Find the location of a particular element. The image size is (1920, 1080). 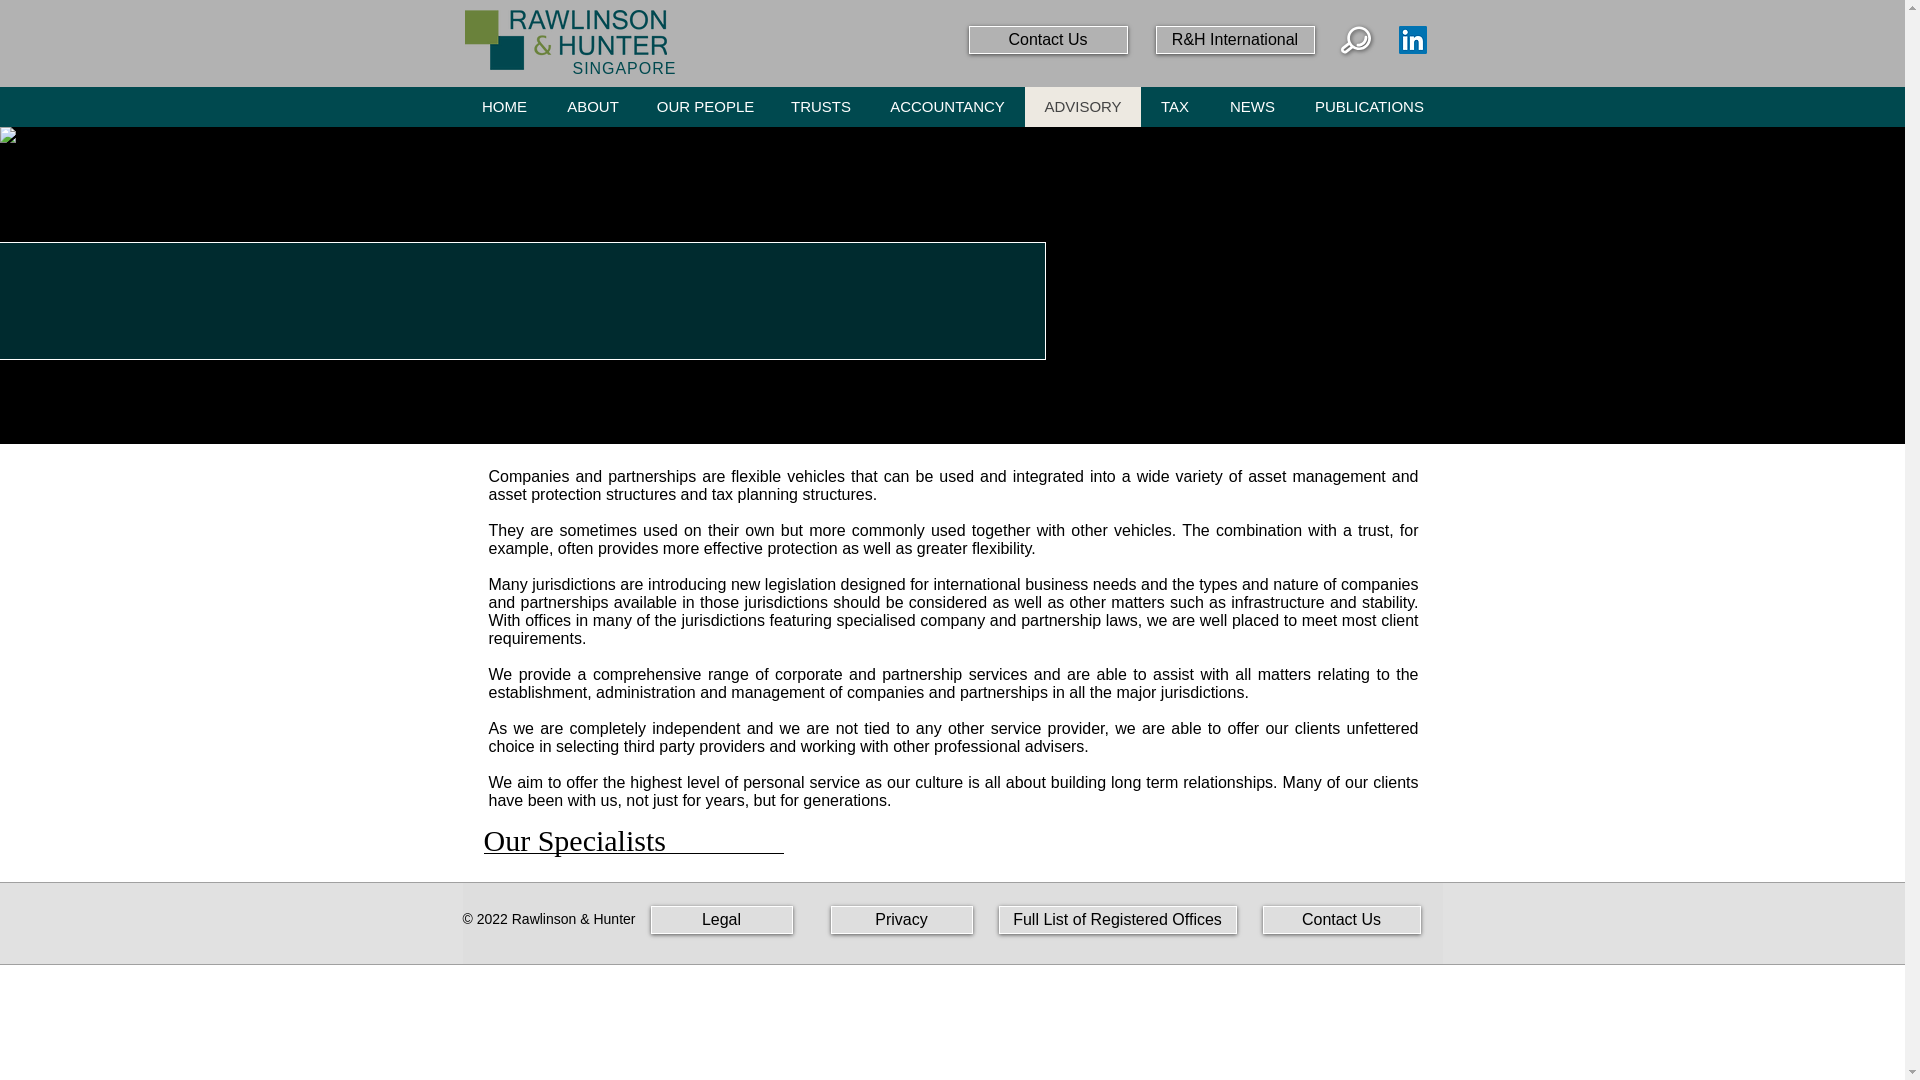

Legal is located at coordinates (720, 920).